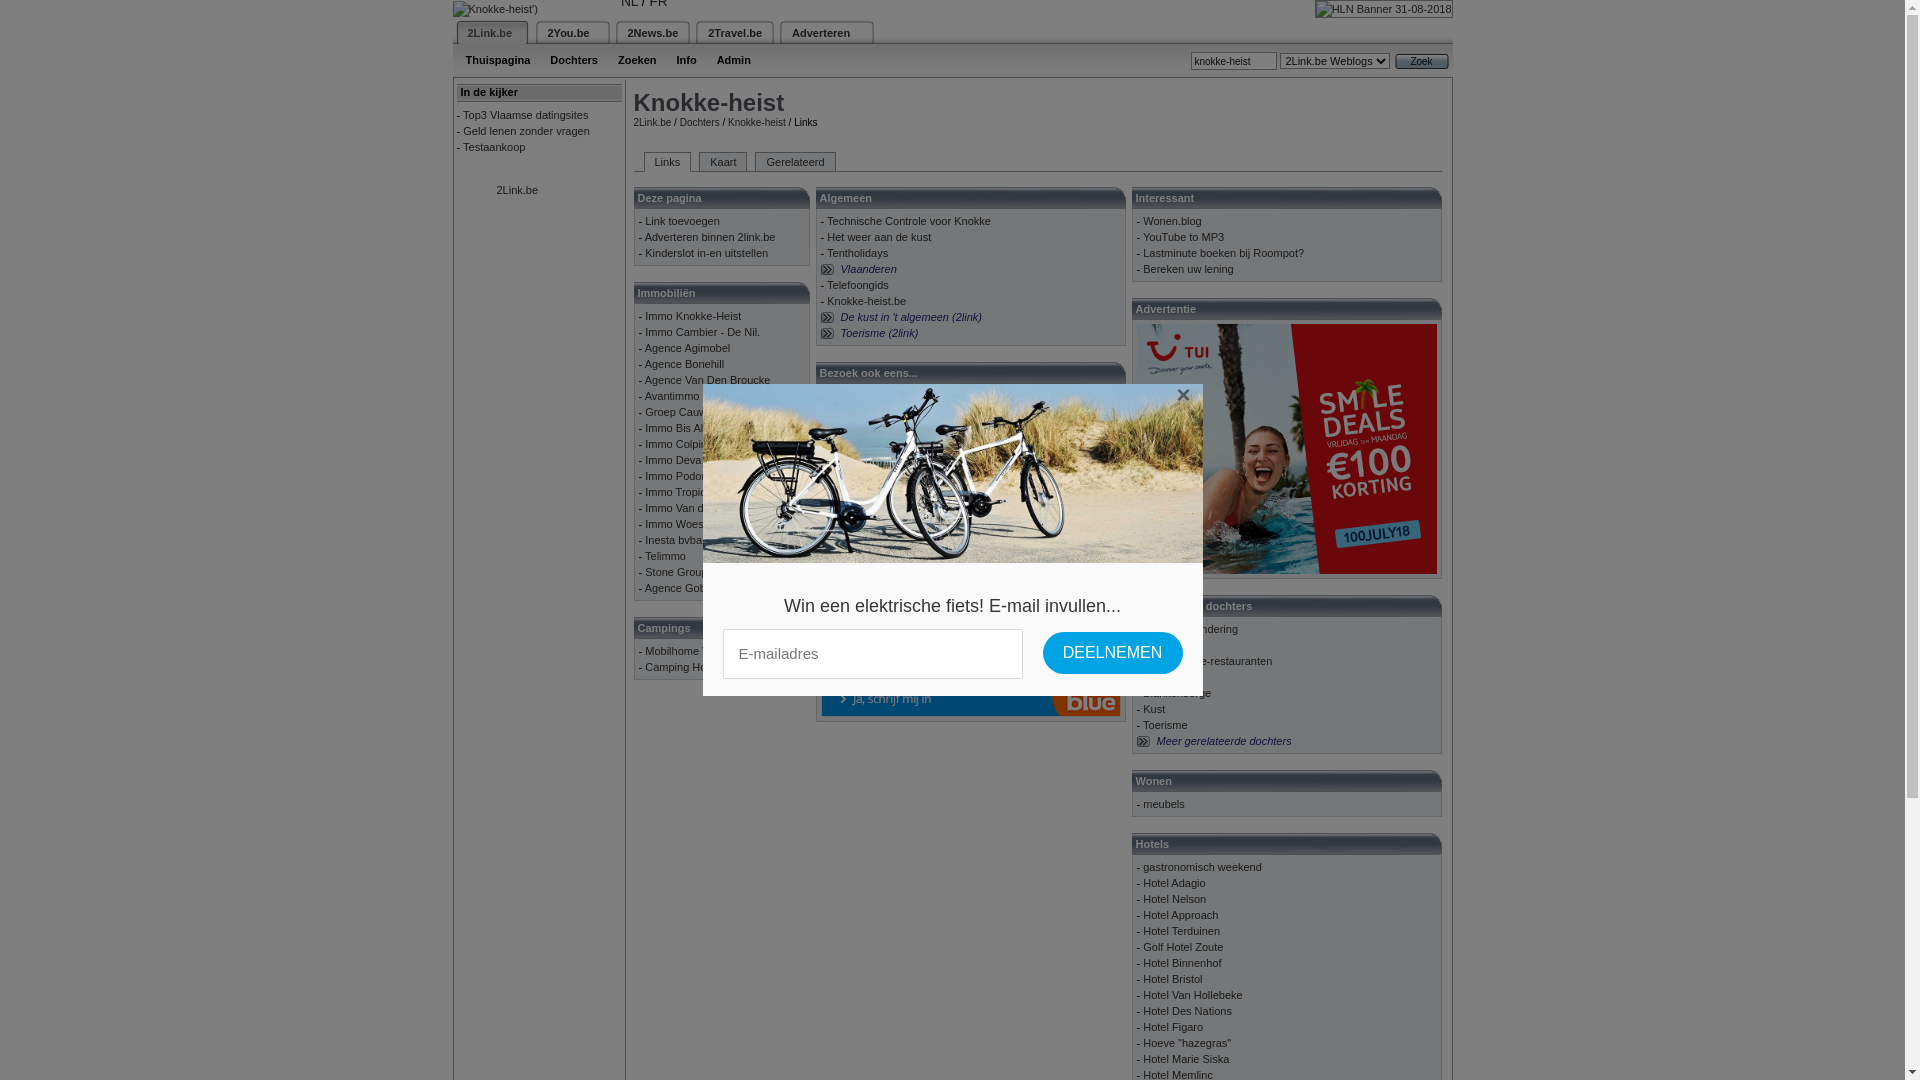  I want to click on Testaankoop, so click(494, 147).